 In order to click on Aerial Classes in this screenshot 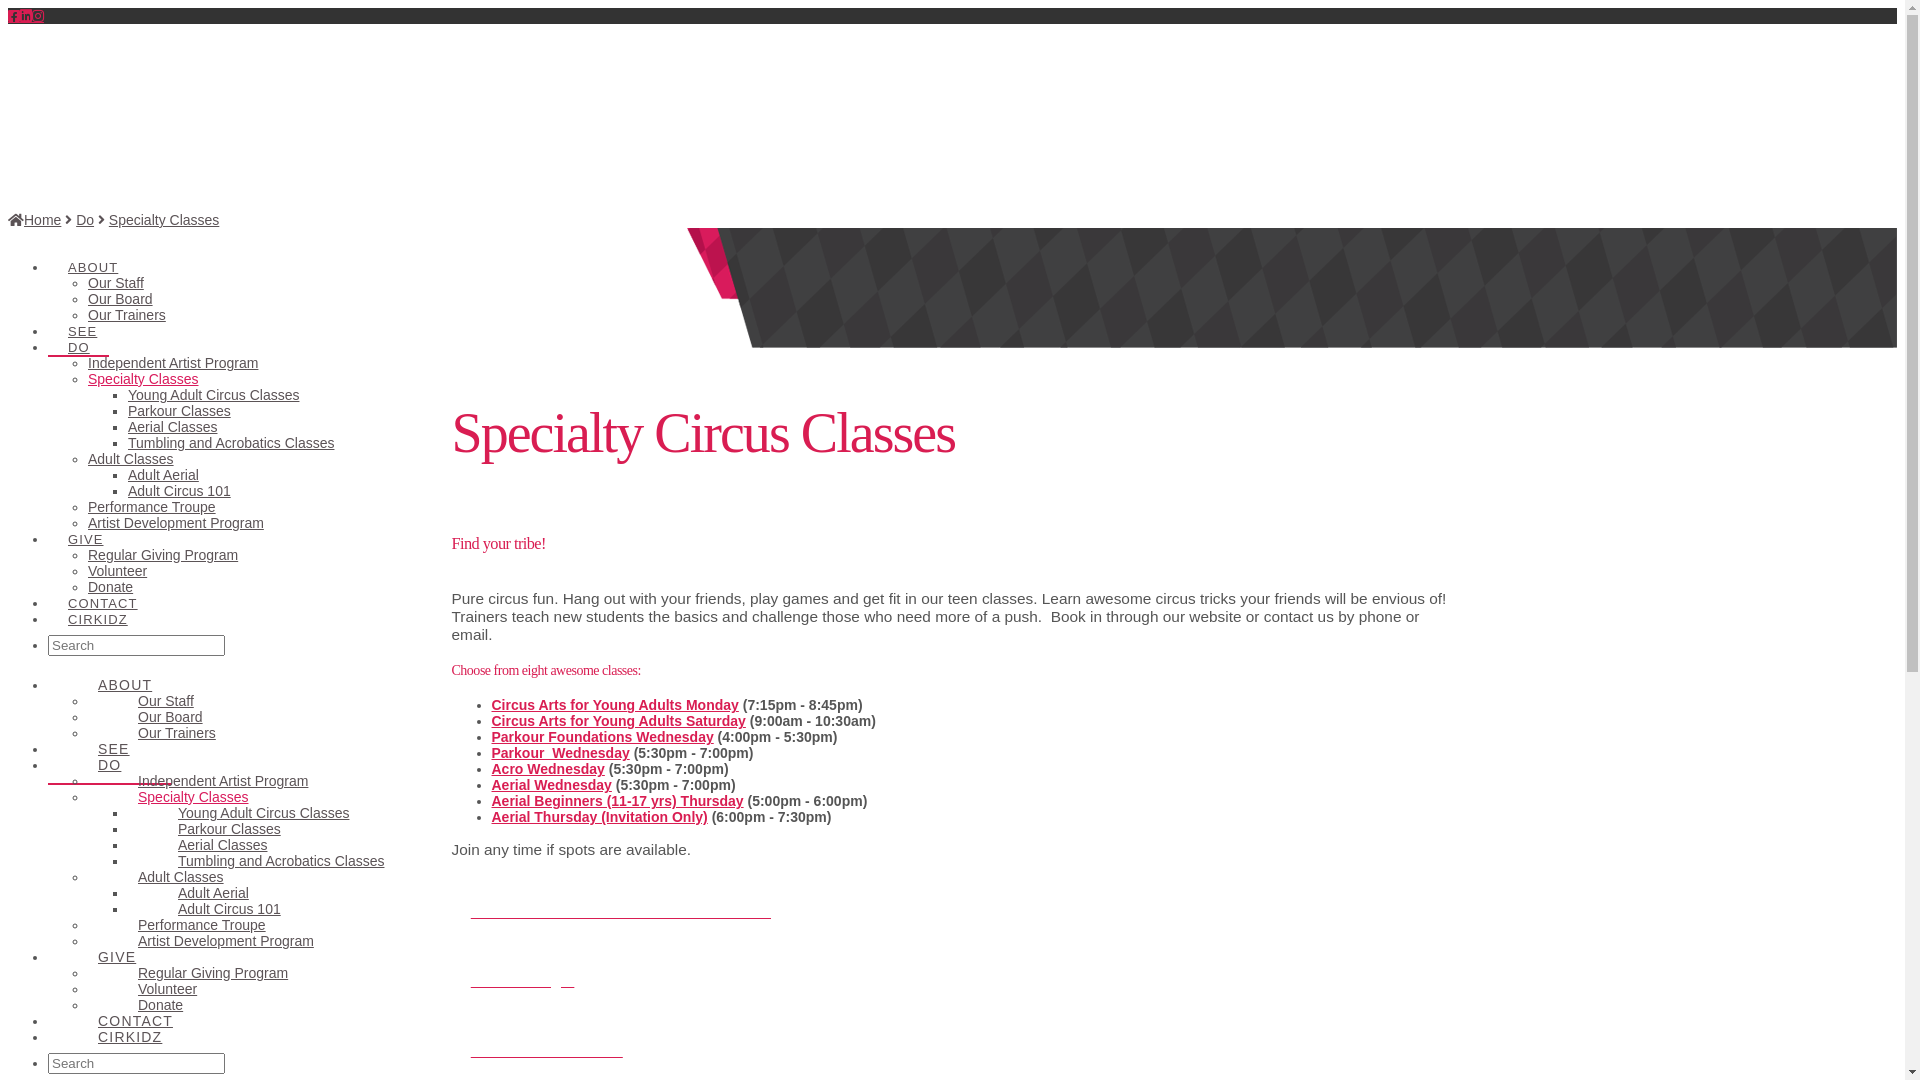, I will do `click(172, 427)`.